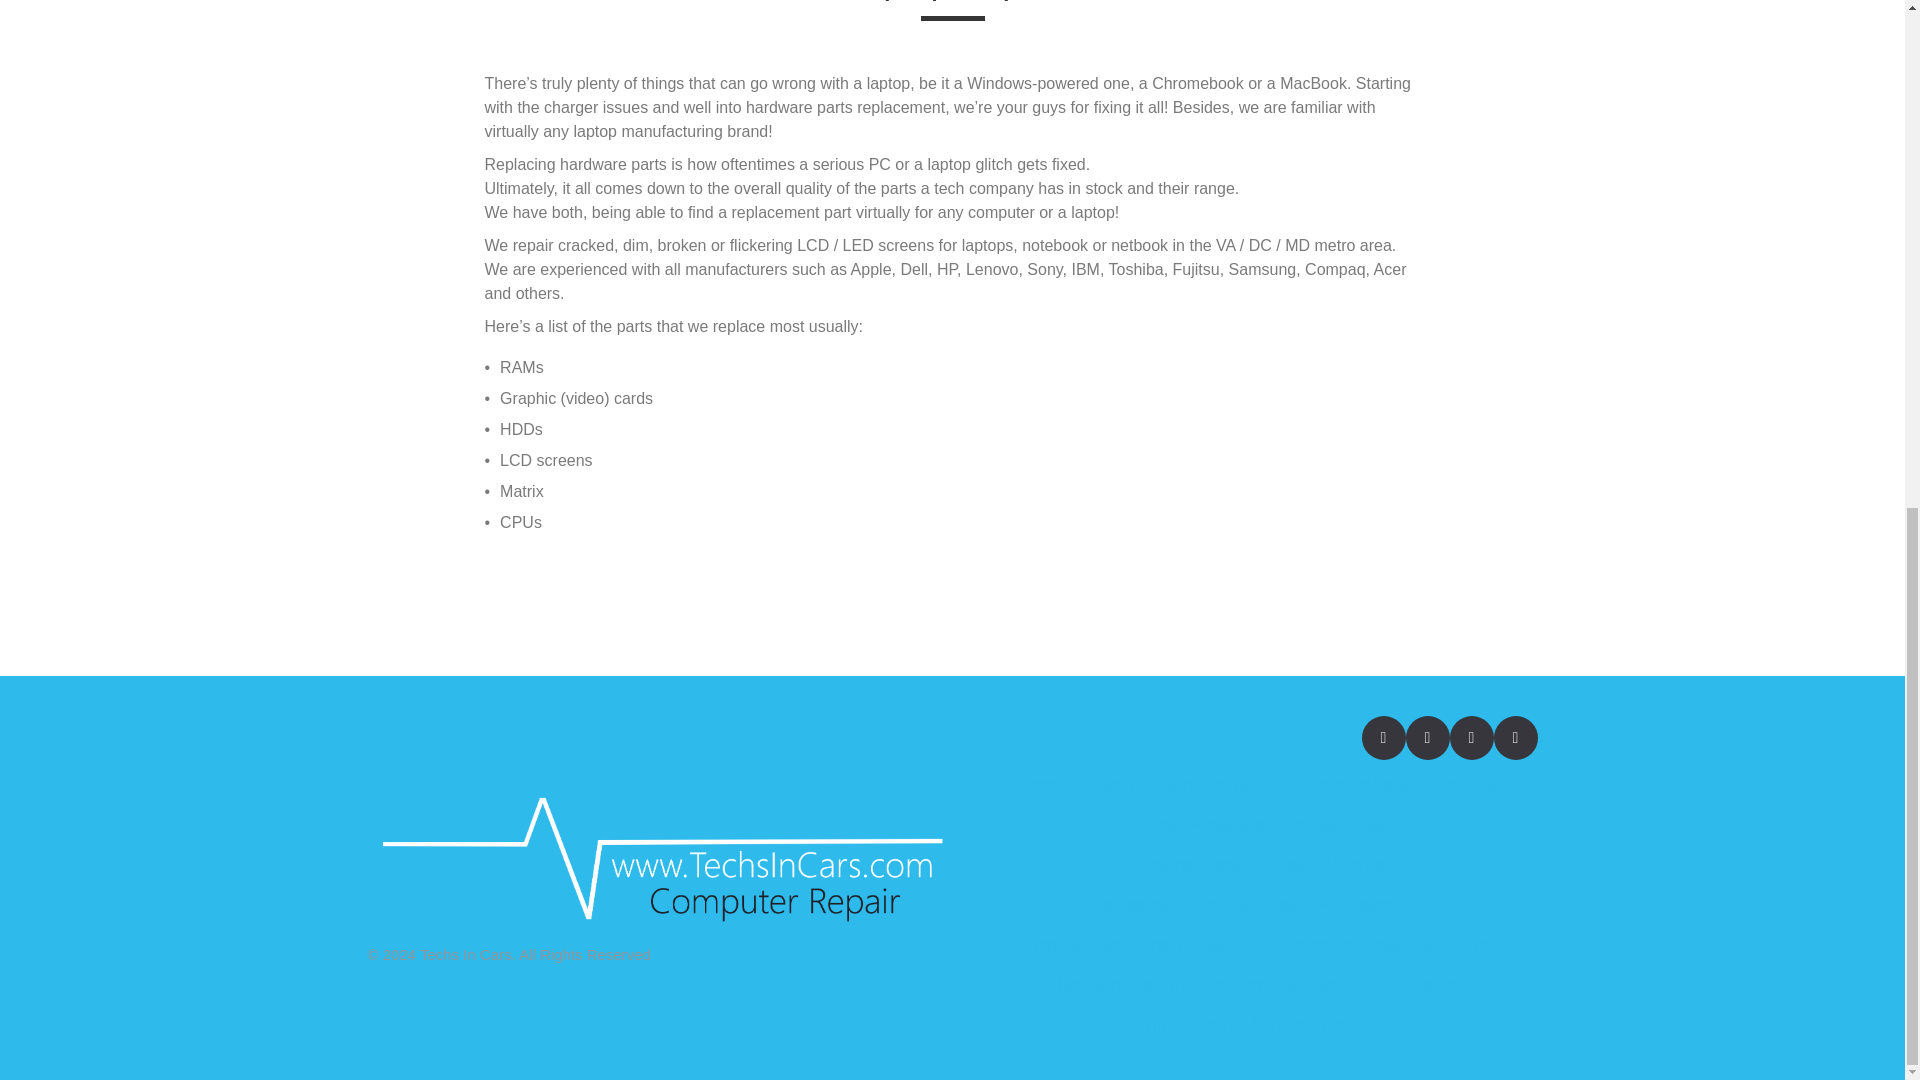 This screenshot has height=1080, width=1920. Describe the element at coordinates (1471, 738) in the screenshot. I see `Twitter` at that location.